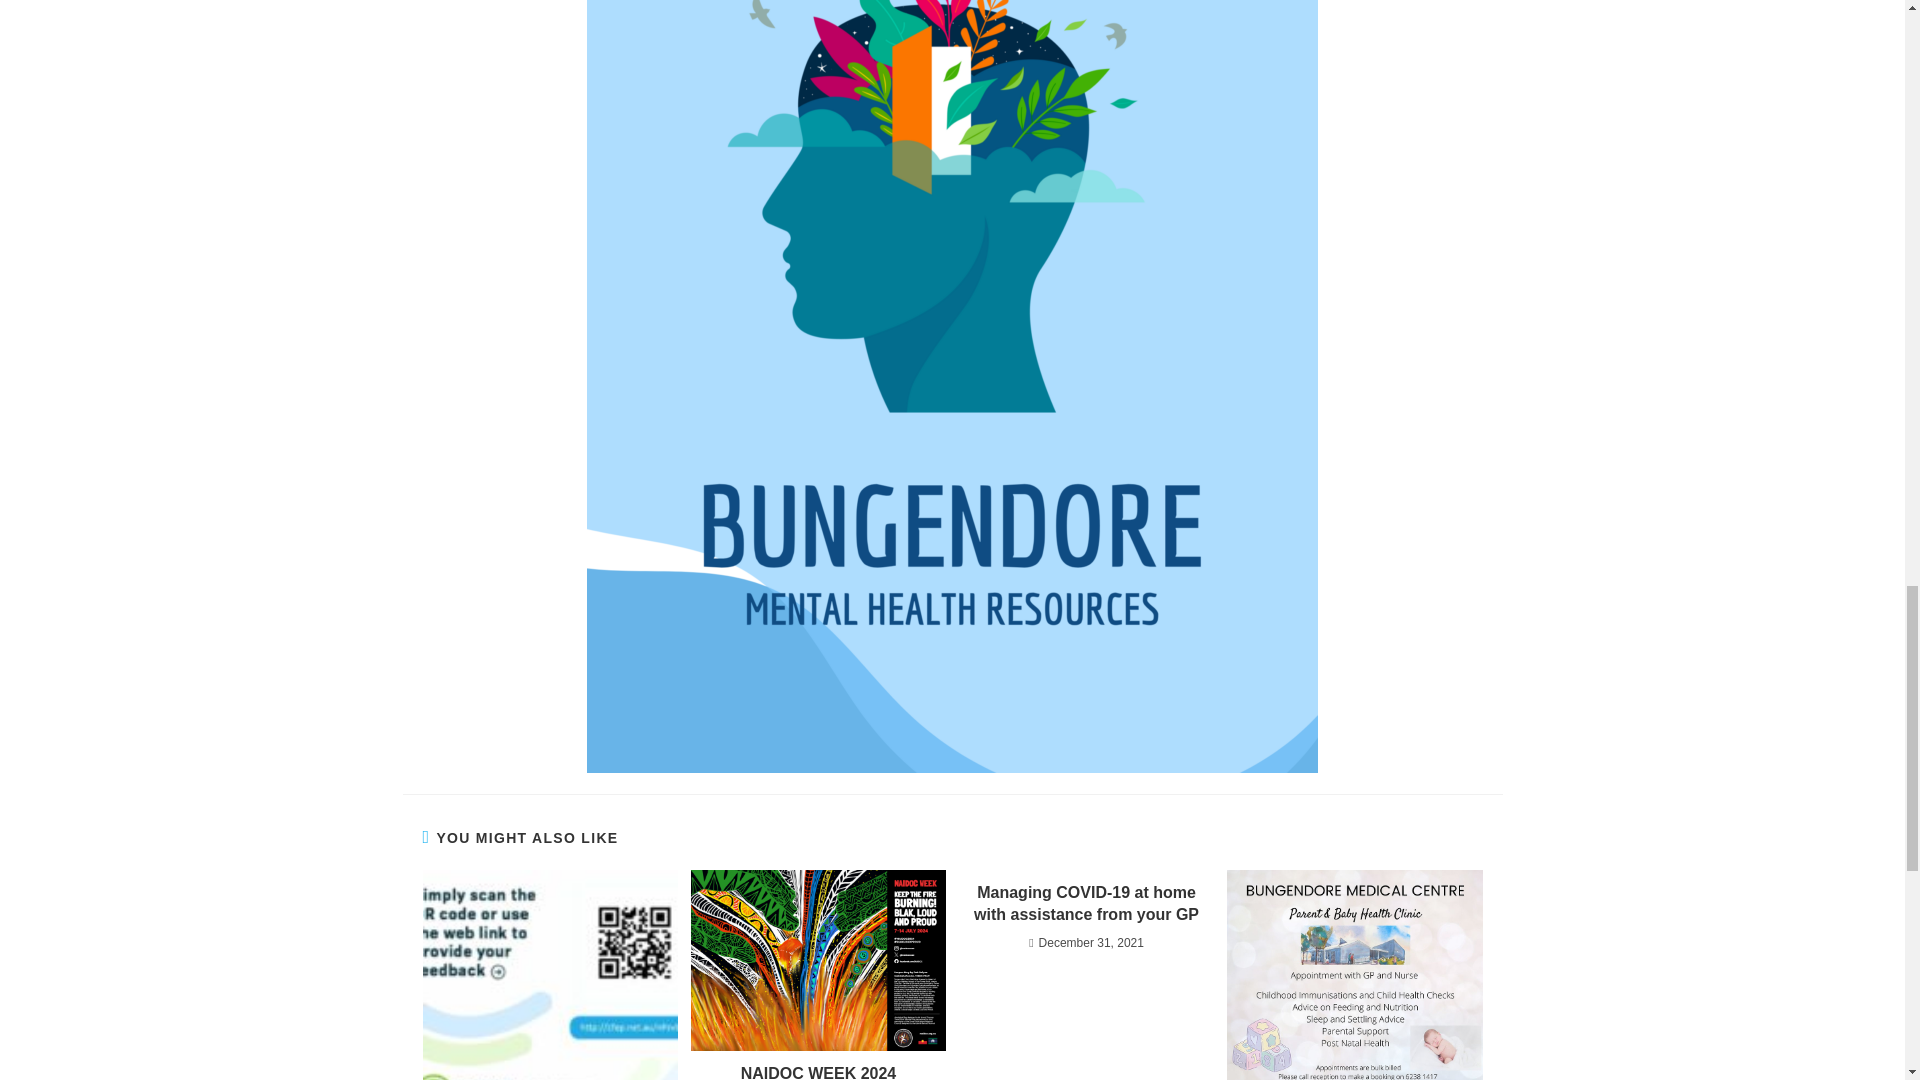 The width and height of the screenshot is (1920, 1080). Describe the element at coordinates (1087, 904) in the screenshot. I see `Managing COVID-19 at home with assistance from your GP` at that location.